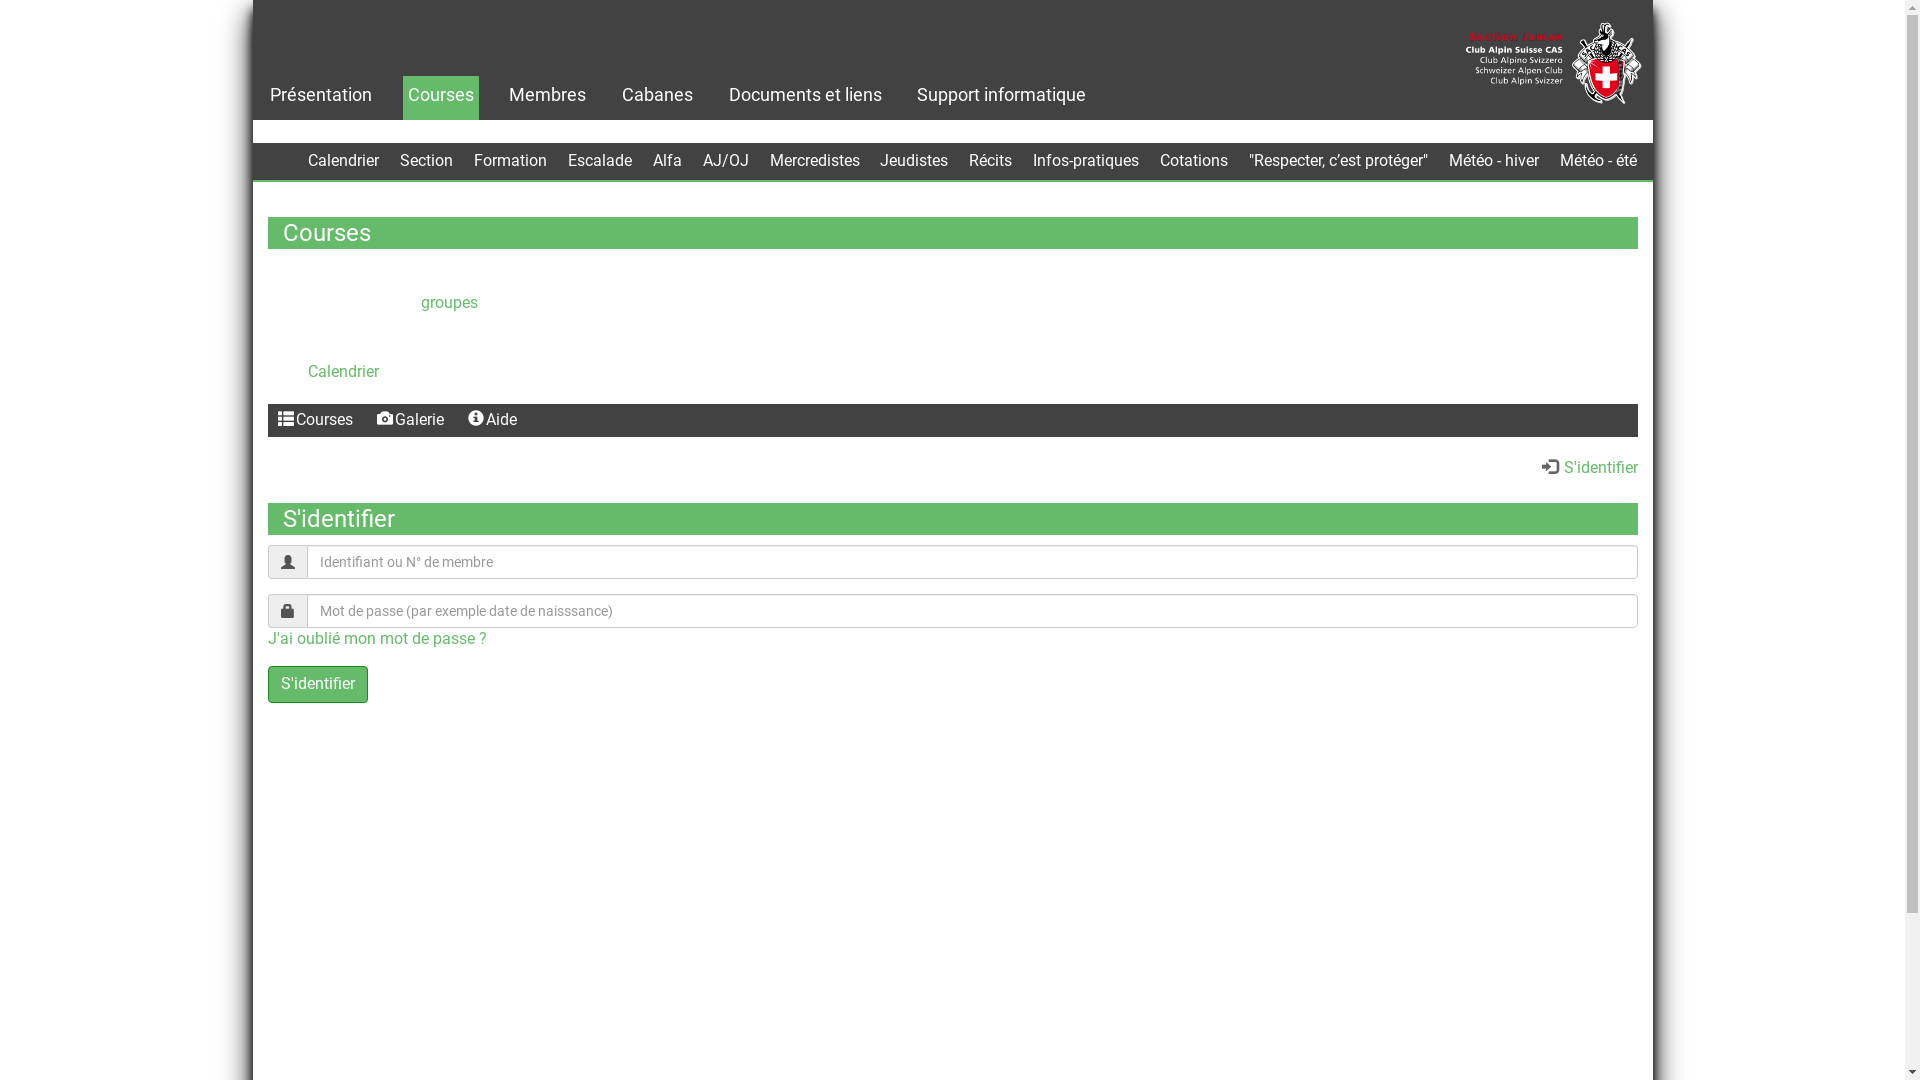 Image resolution: width=1920 pixels, height=1080 pixels. Describe the element at coordinates (492, 420) in the screenshot. I see `Aide` at that location.